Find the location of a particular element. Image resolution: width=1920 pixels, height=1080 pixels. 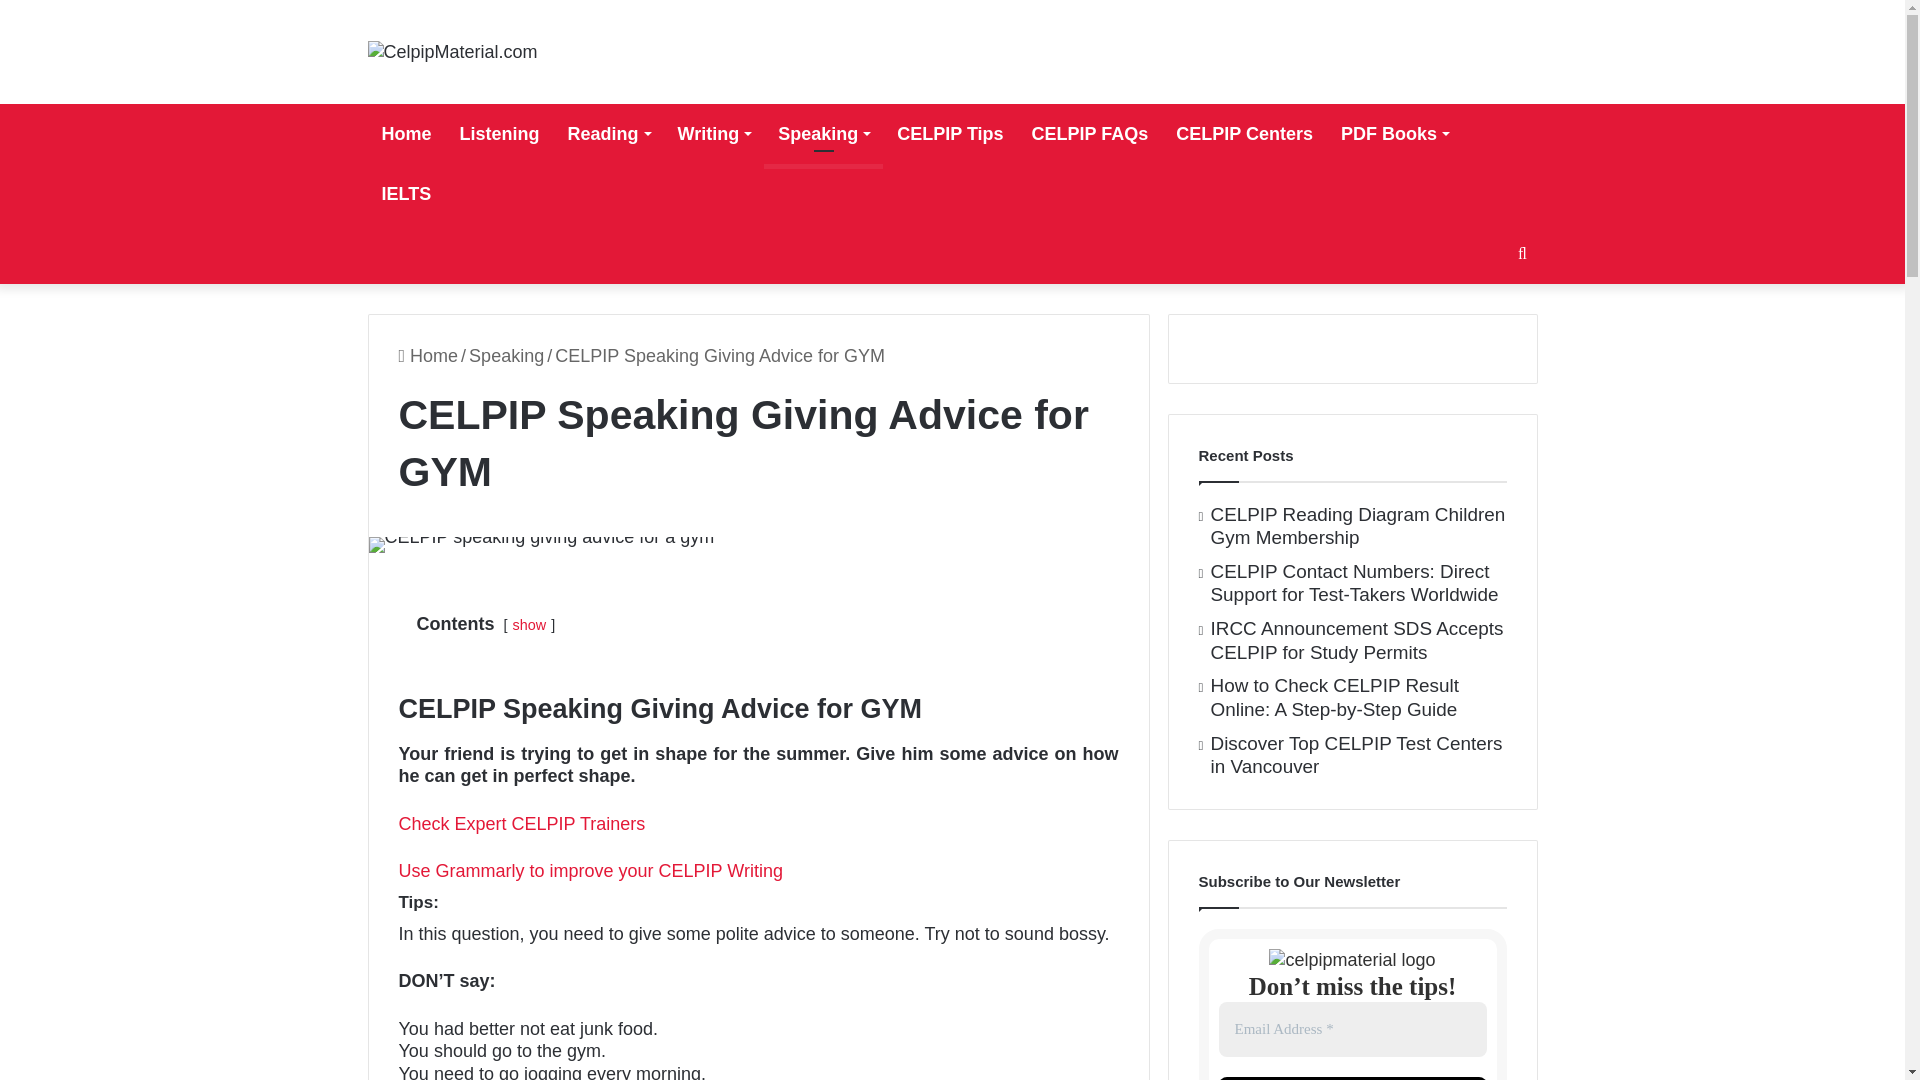

Reading is located at coordinates (609, 134).